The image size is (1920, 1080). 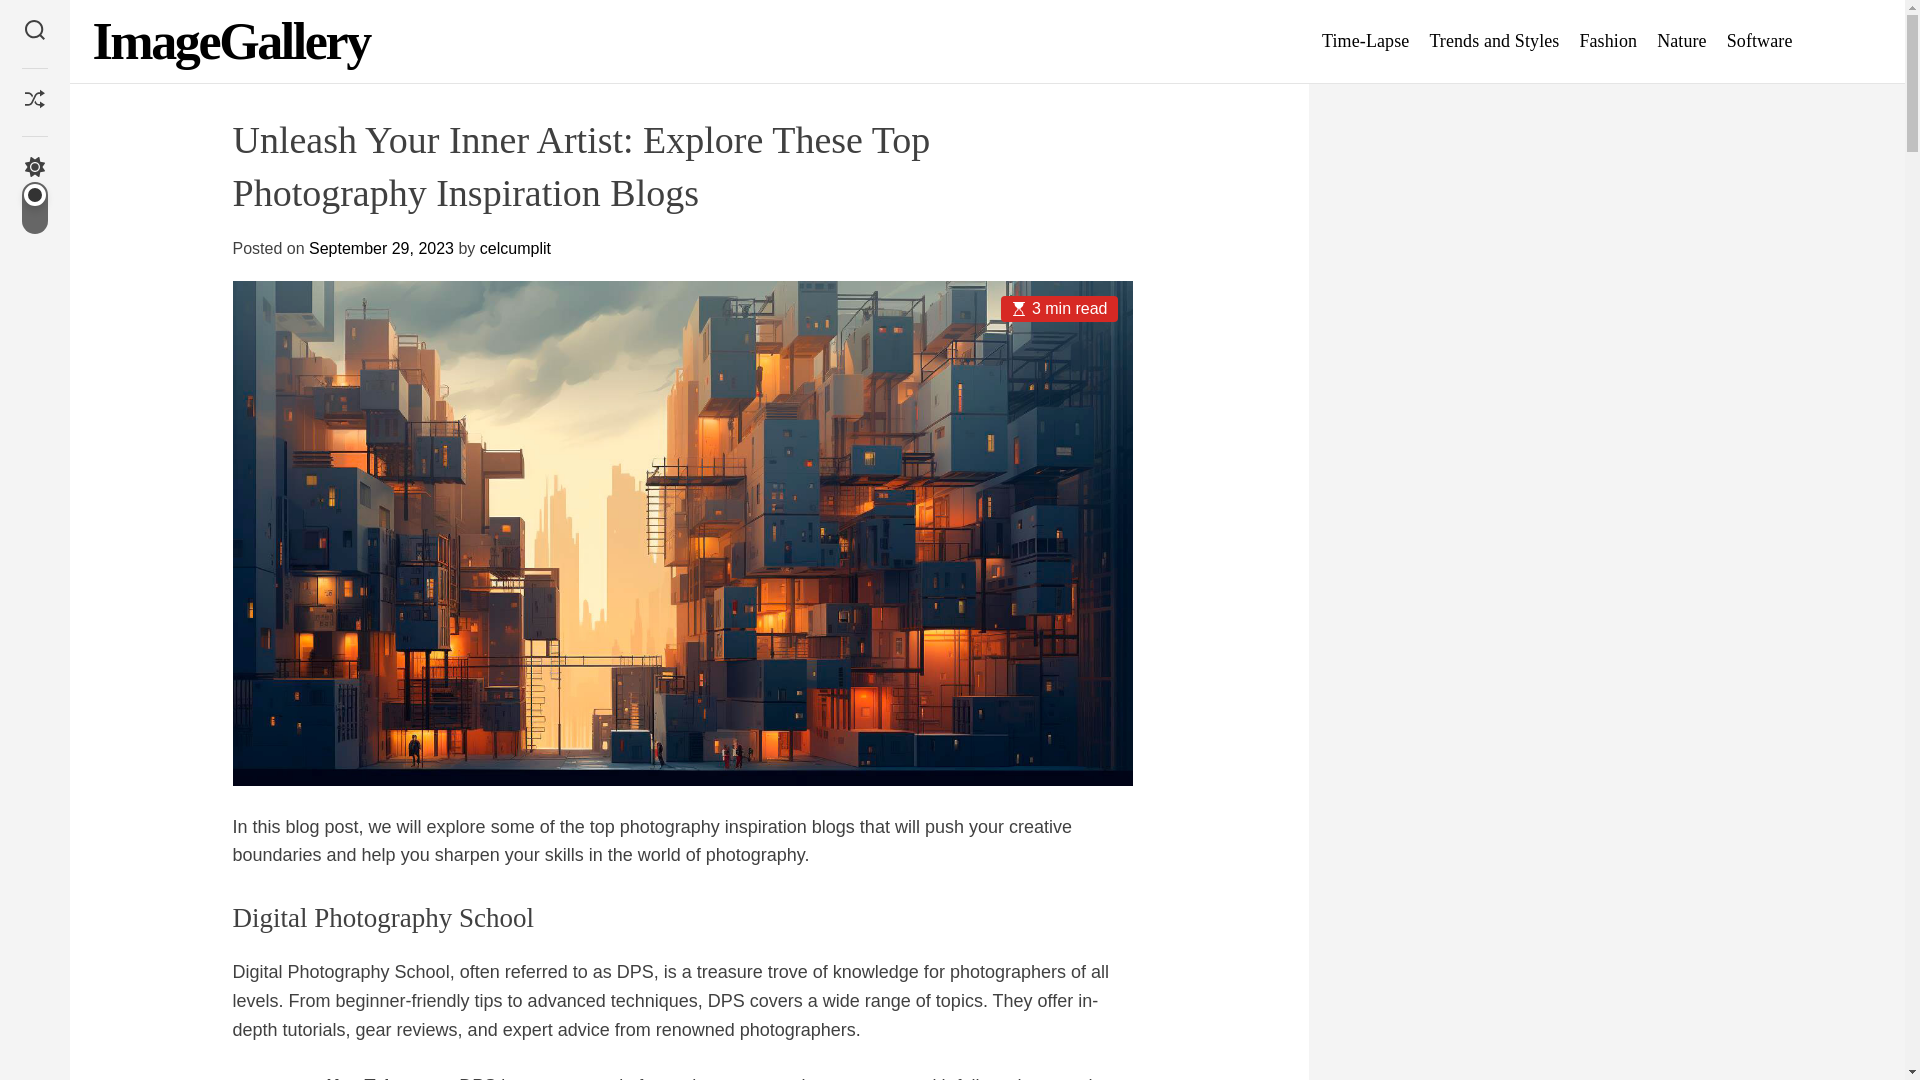 What do you see at coordinates (1494, 41) in the screenshot?
I see `Trends and Styles` at bounding box center [1494, 41].